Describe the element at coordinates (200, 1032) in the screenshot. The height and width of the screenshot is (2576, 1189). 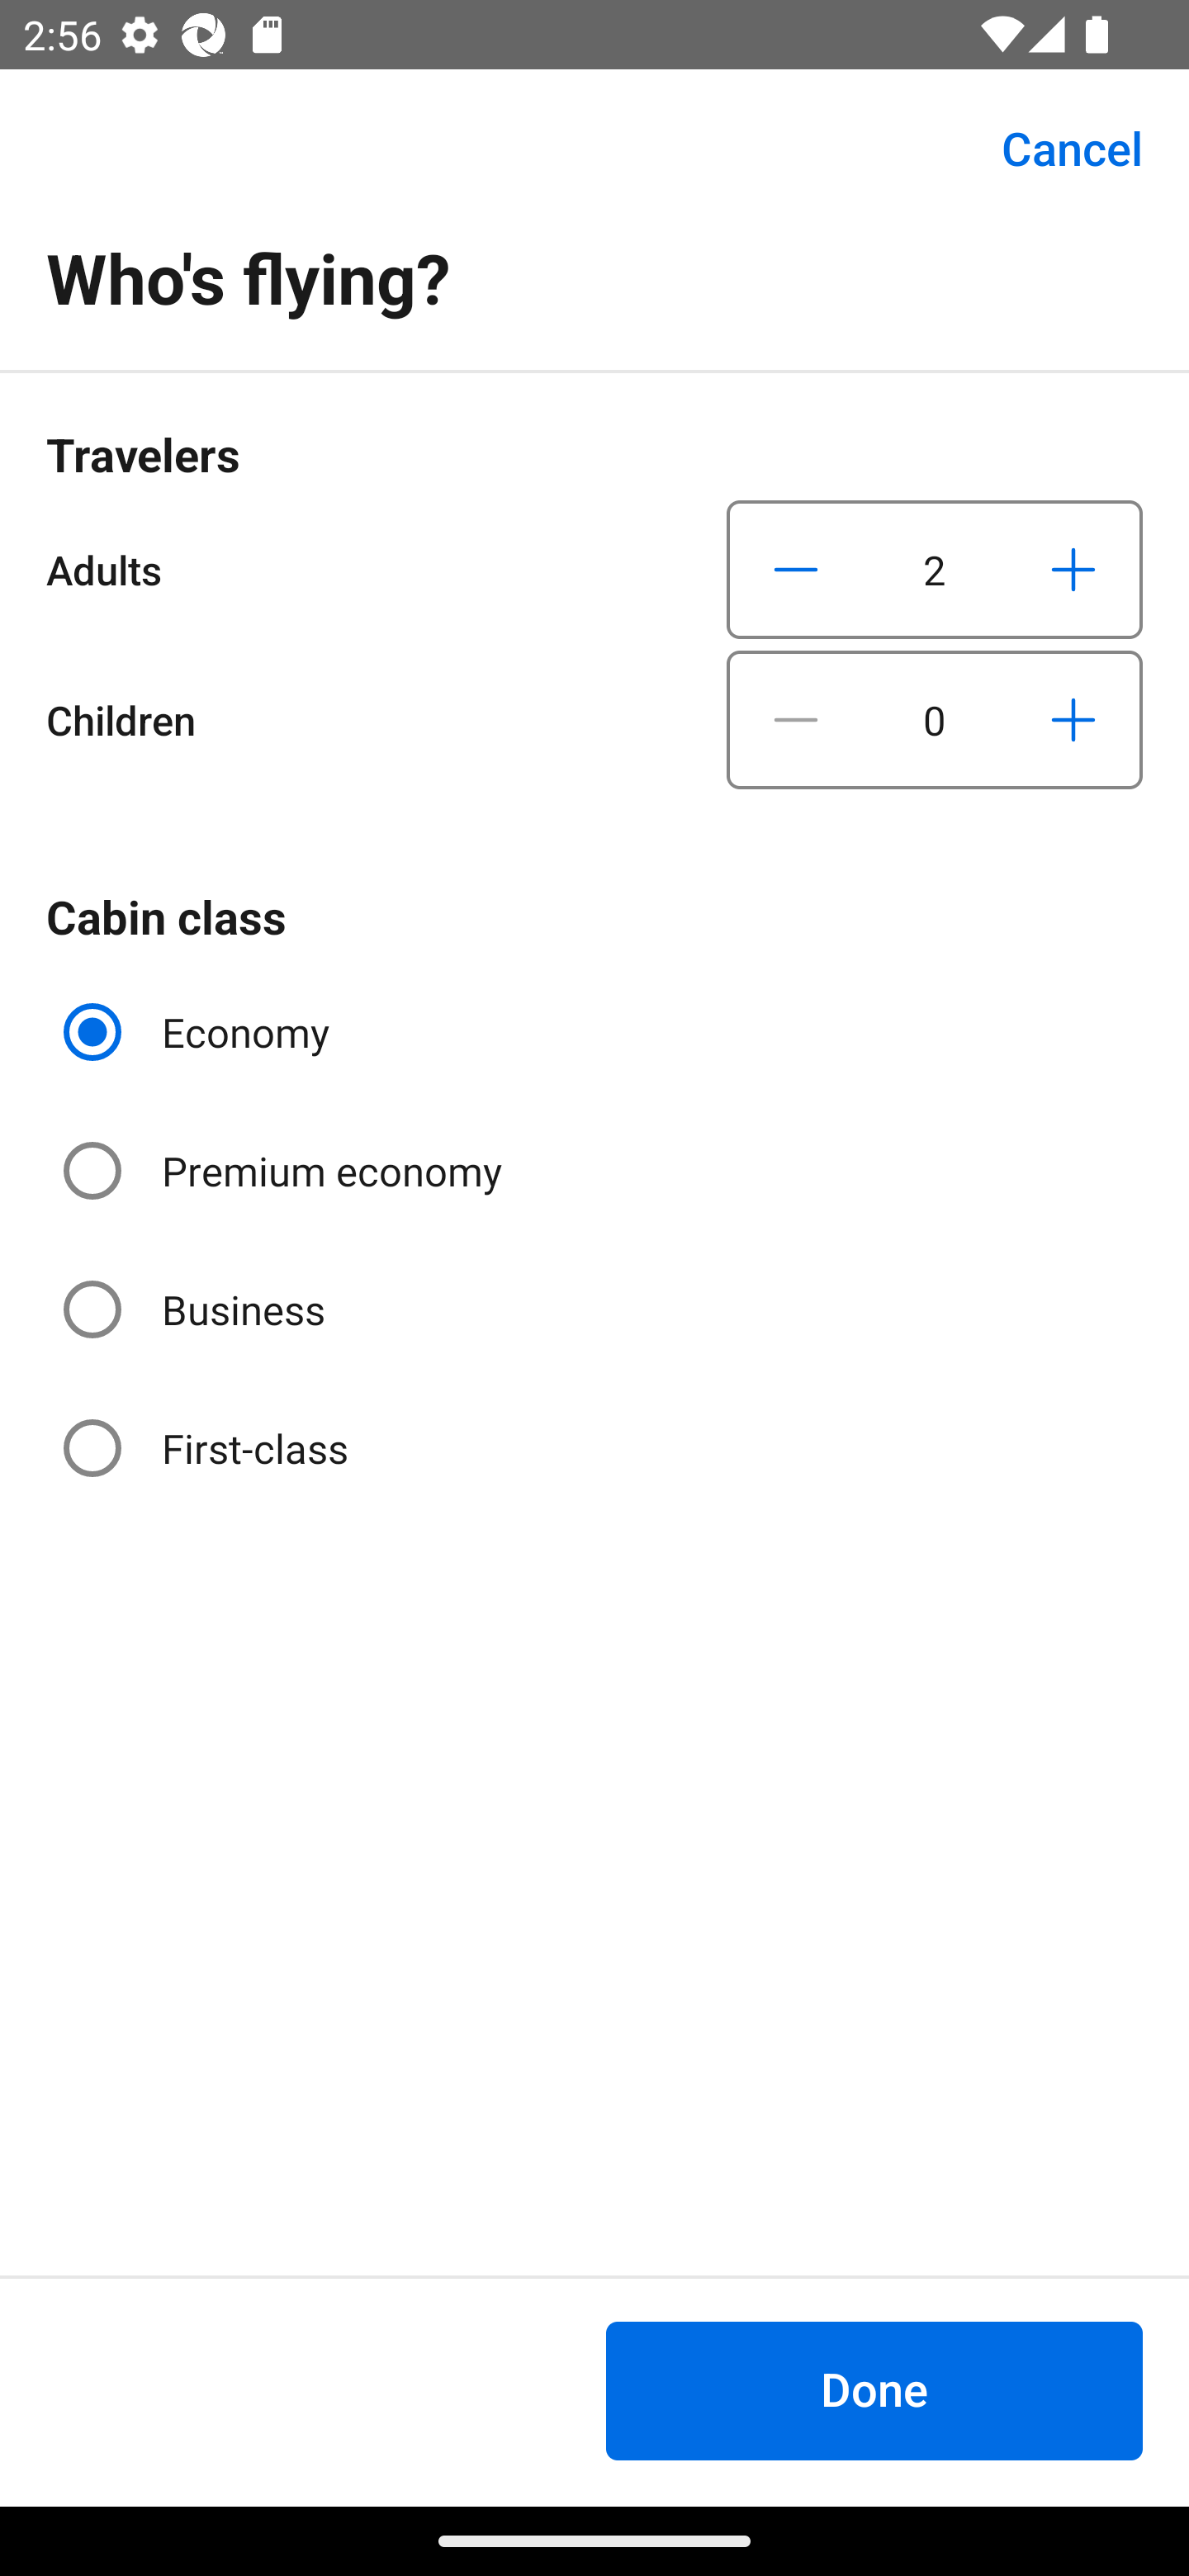
I see `Economy` at that location.